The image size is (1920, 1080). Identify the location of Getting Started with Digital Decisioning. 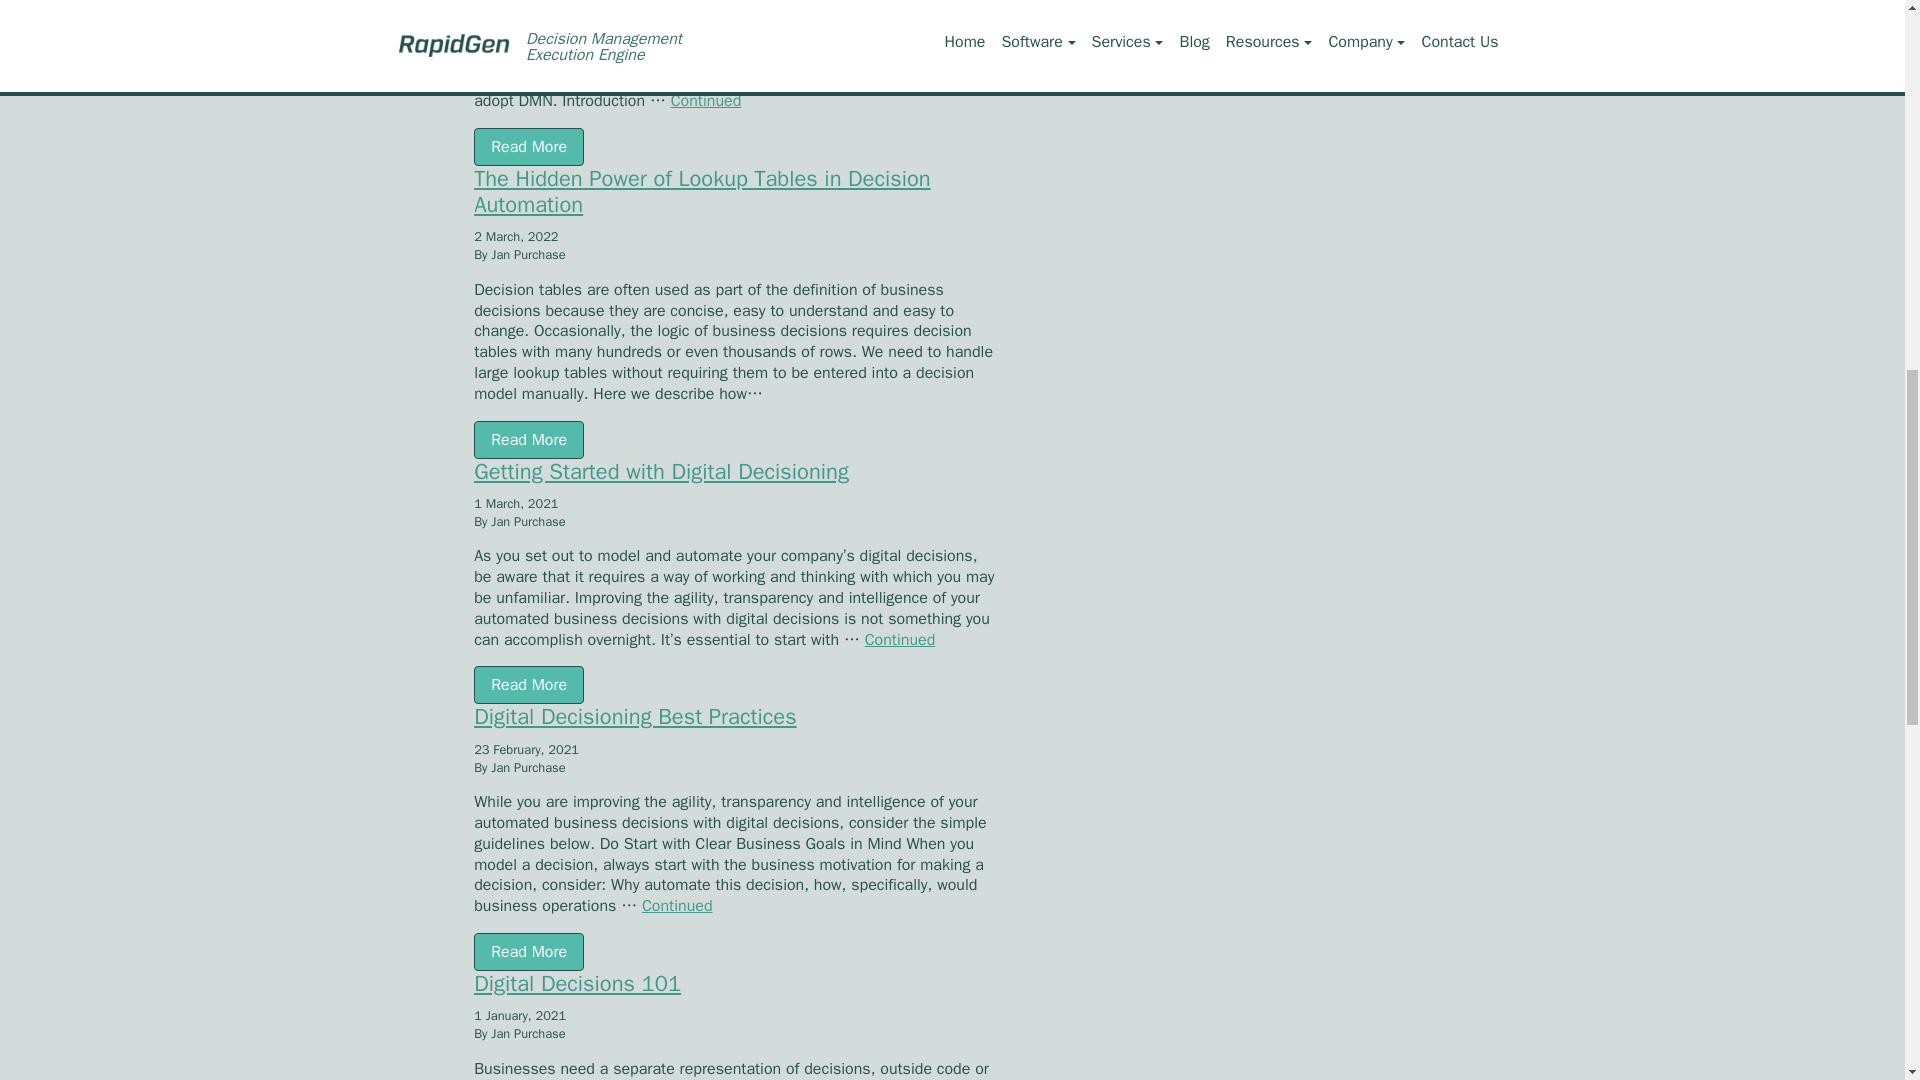
(736, 486).